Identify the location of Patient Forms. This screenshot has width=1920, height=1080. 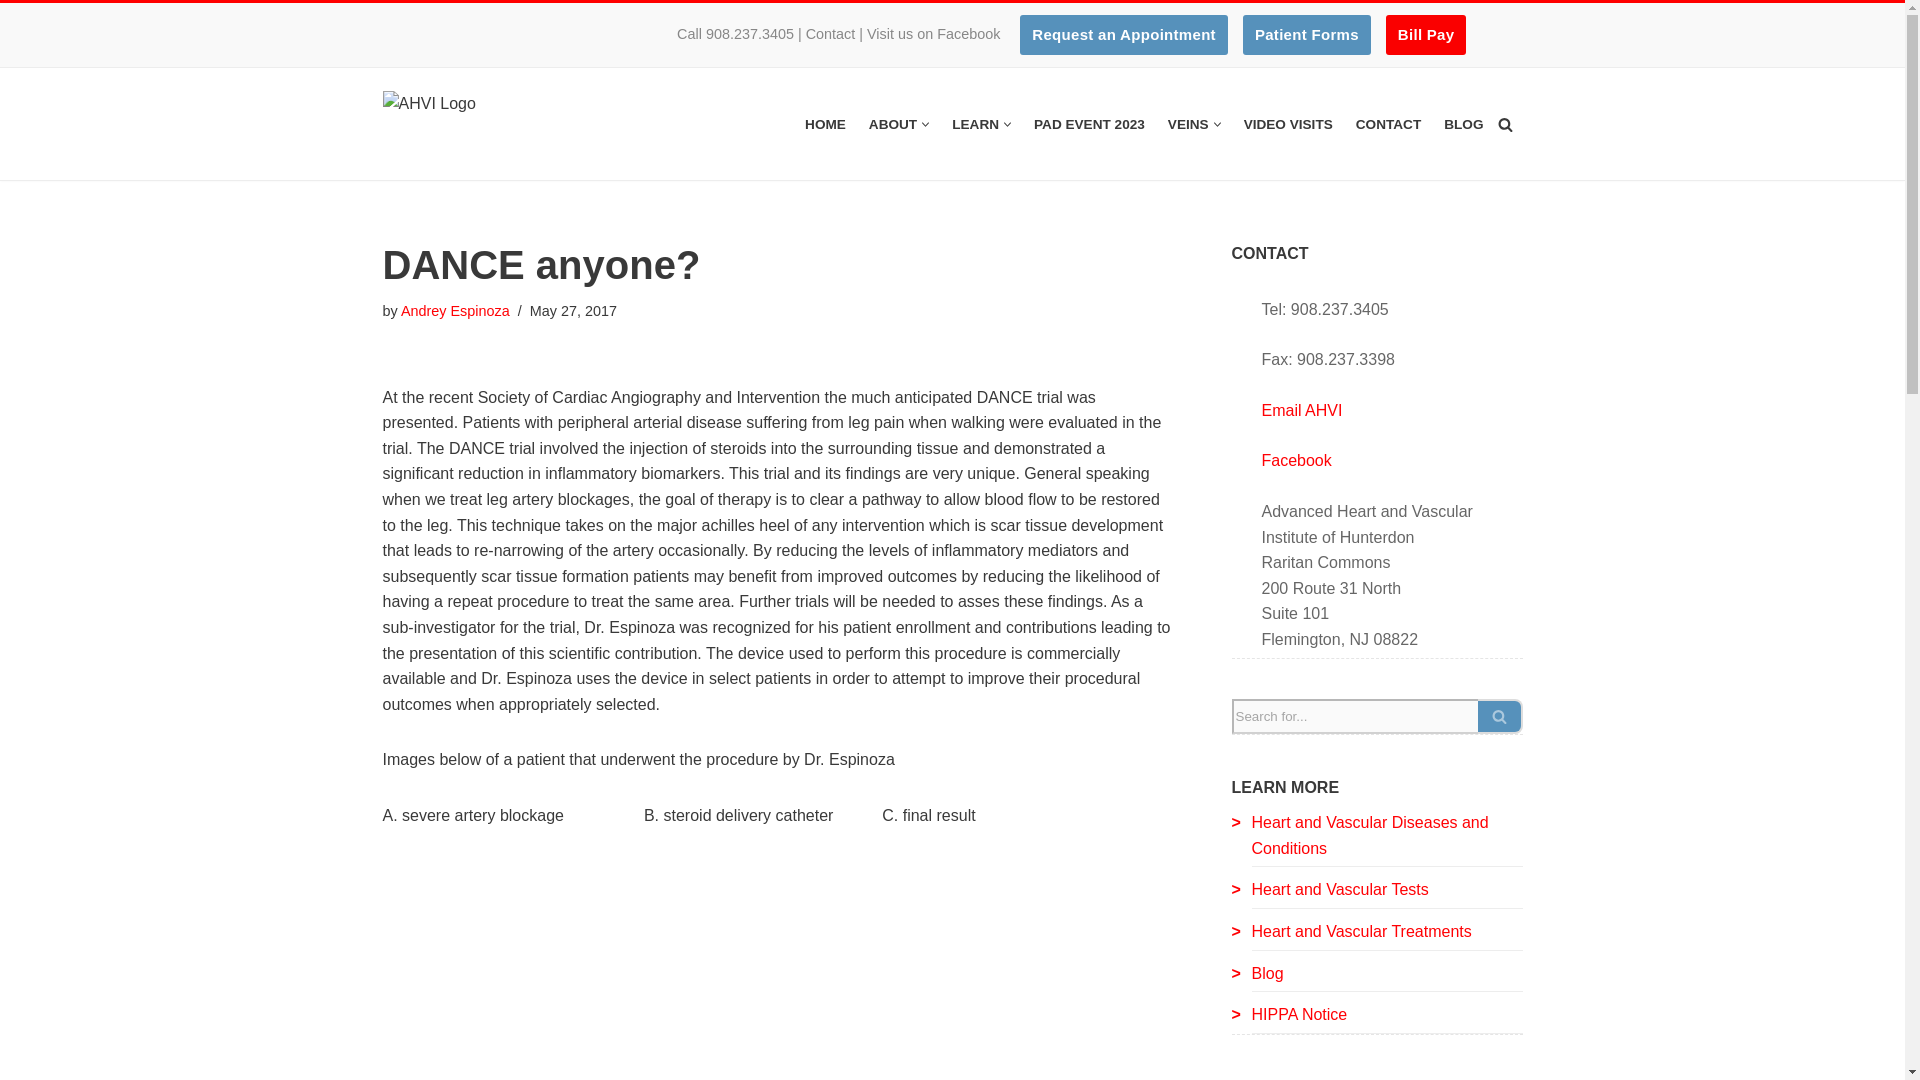
(1306, 35).